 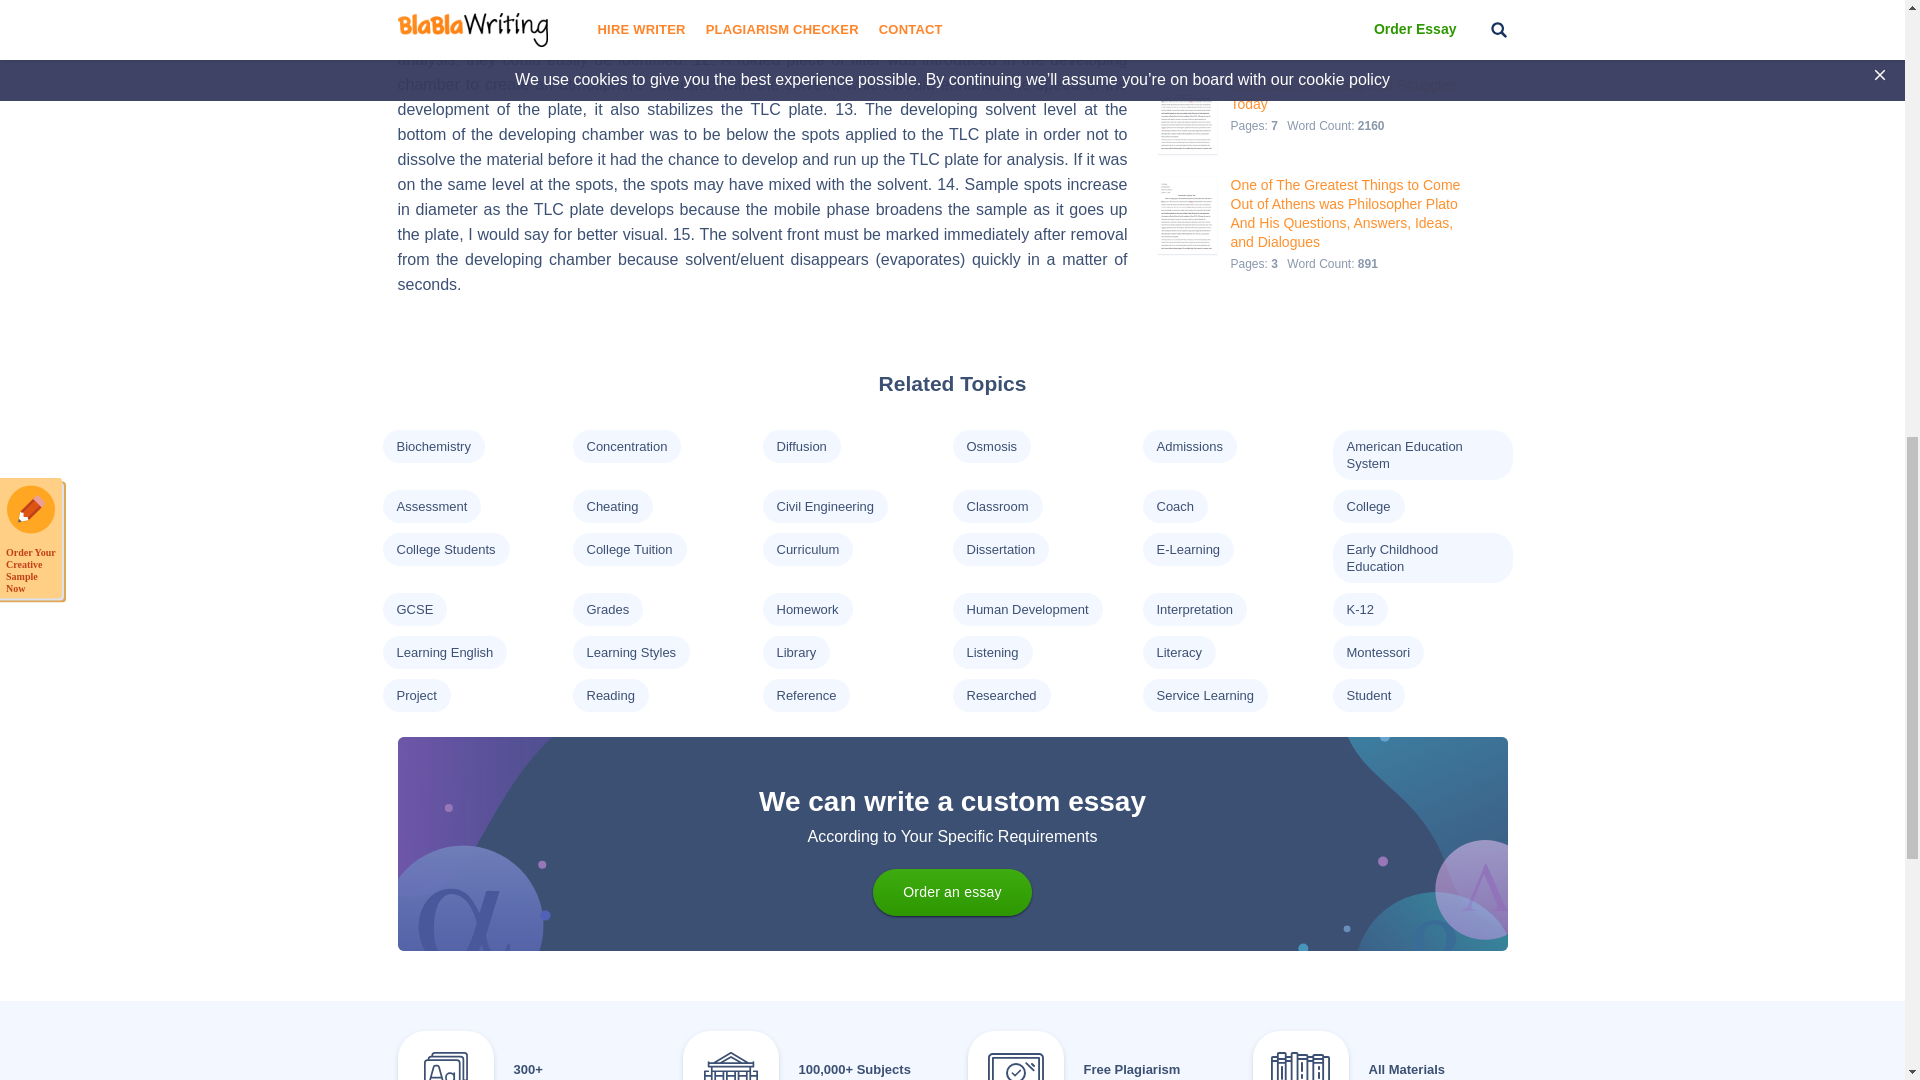 I want to click on American Education System, so click(x=1403, y=454).